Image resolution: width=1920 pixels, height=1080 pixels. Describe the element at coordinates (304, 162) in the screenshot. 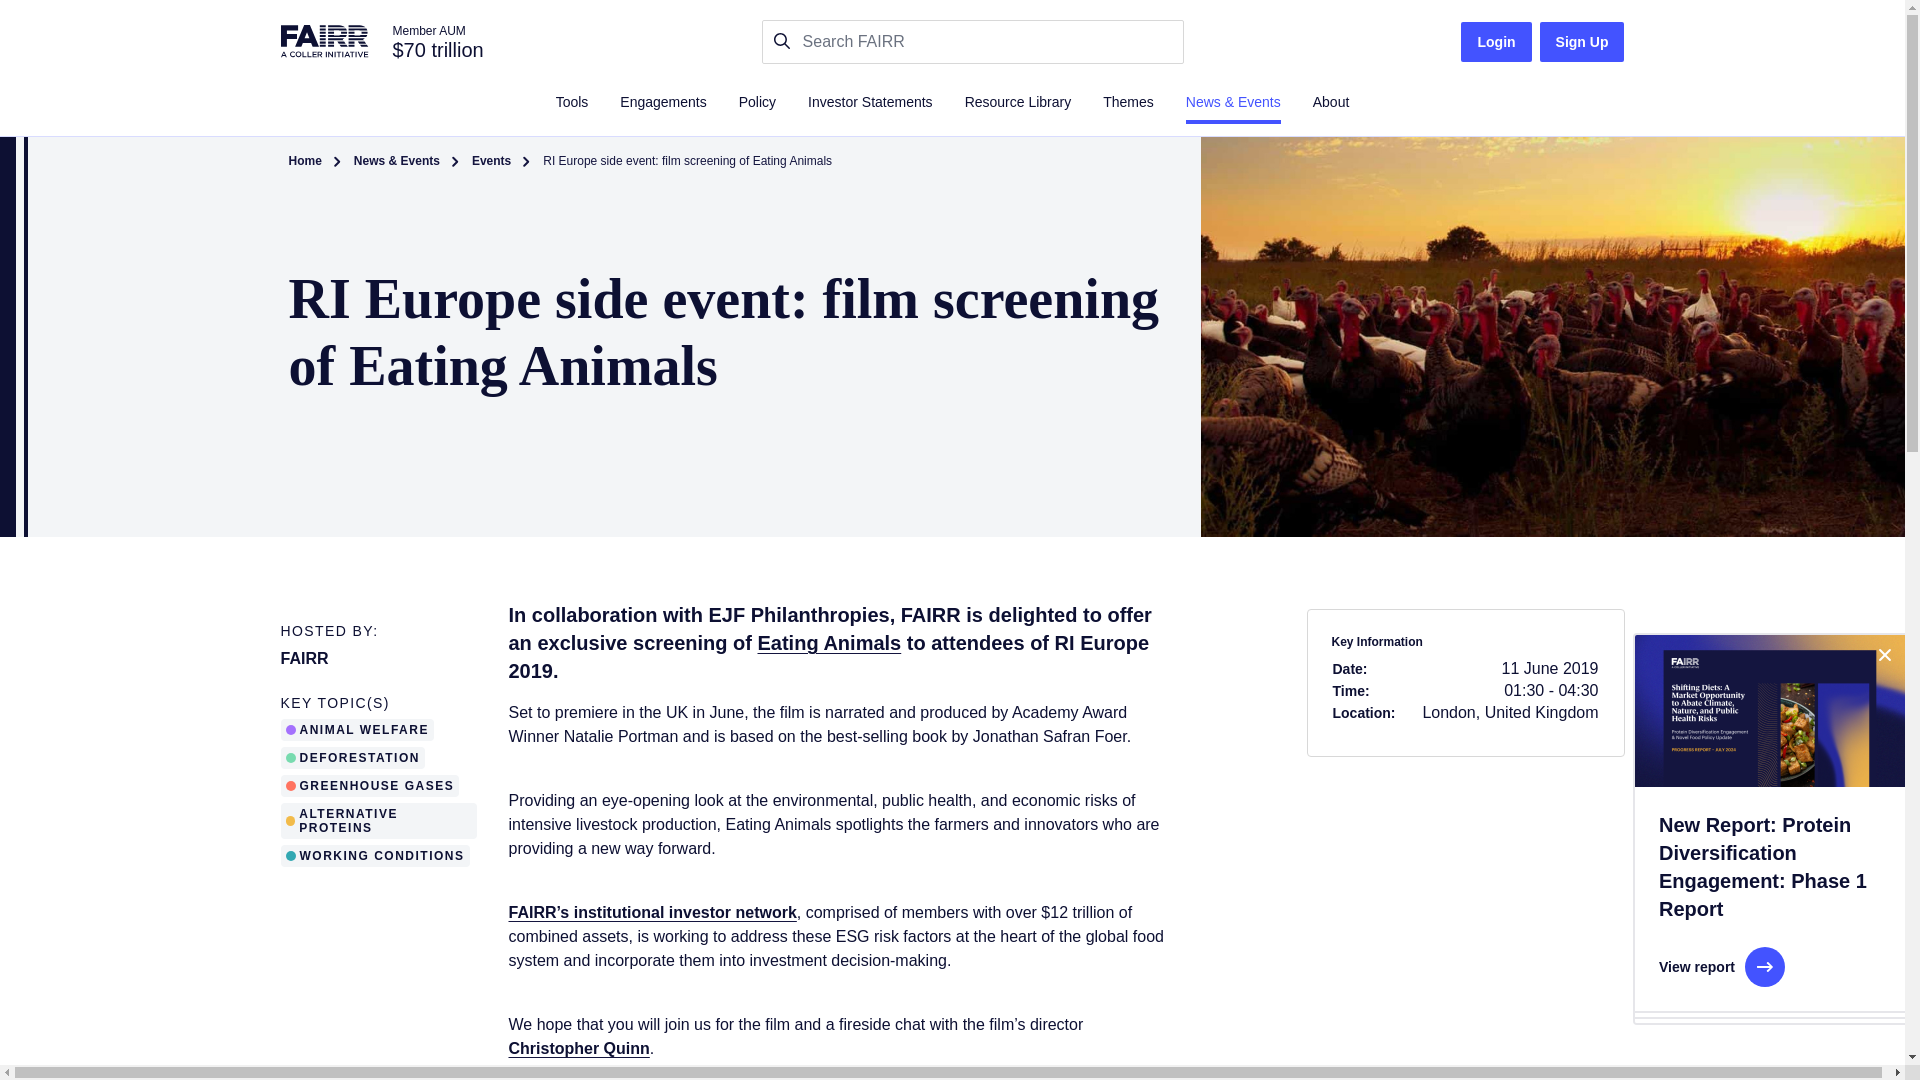

I see `Home` at that location.